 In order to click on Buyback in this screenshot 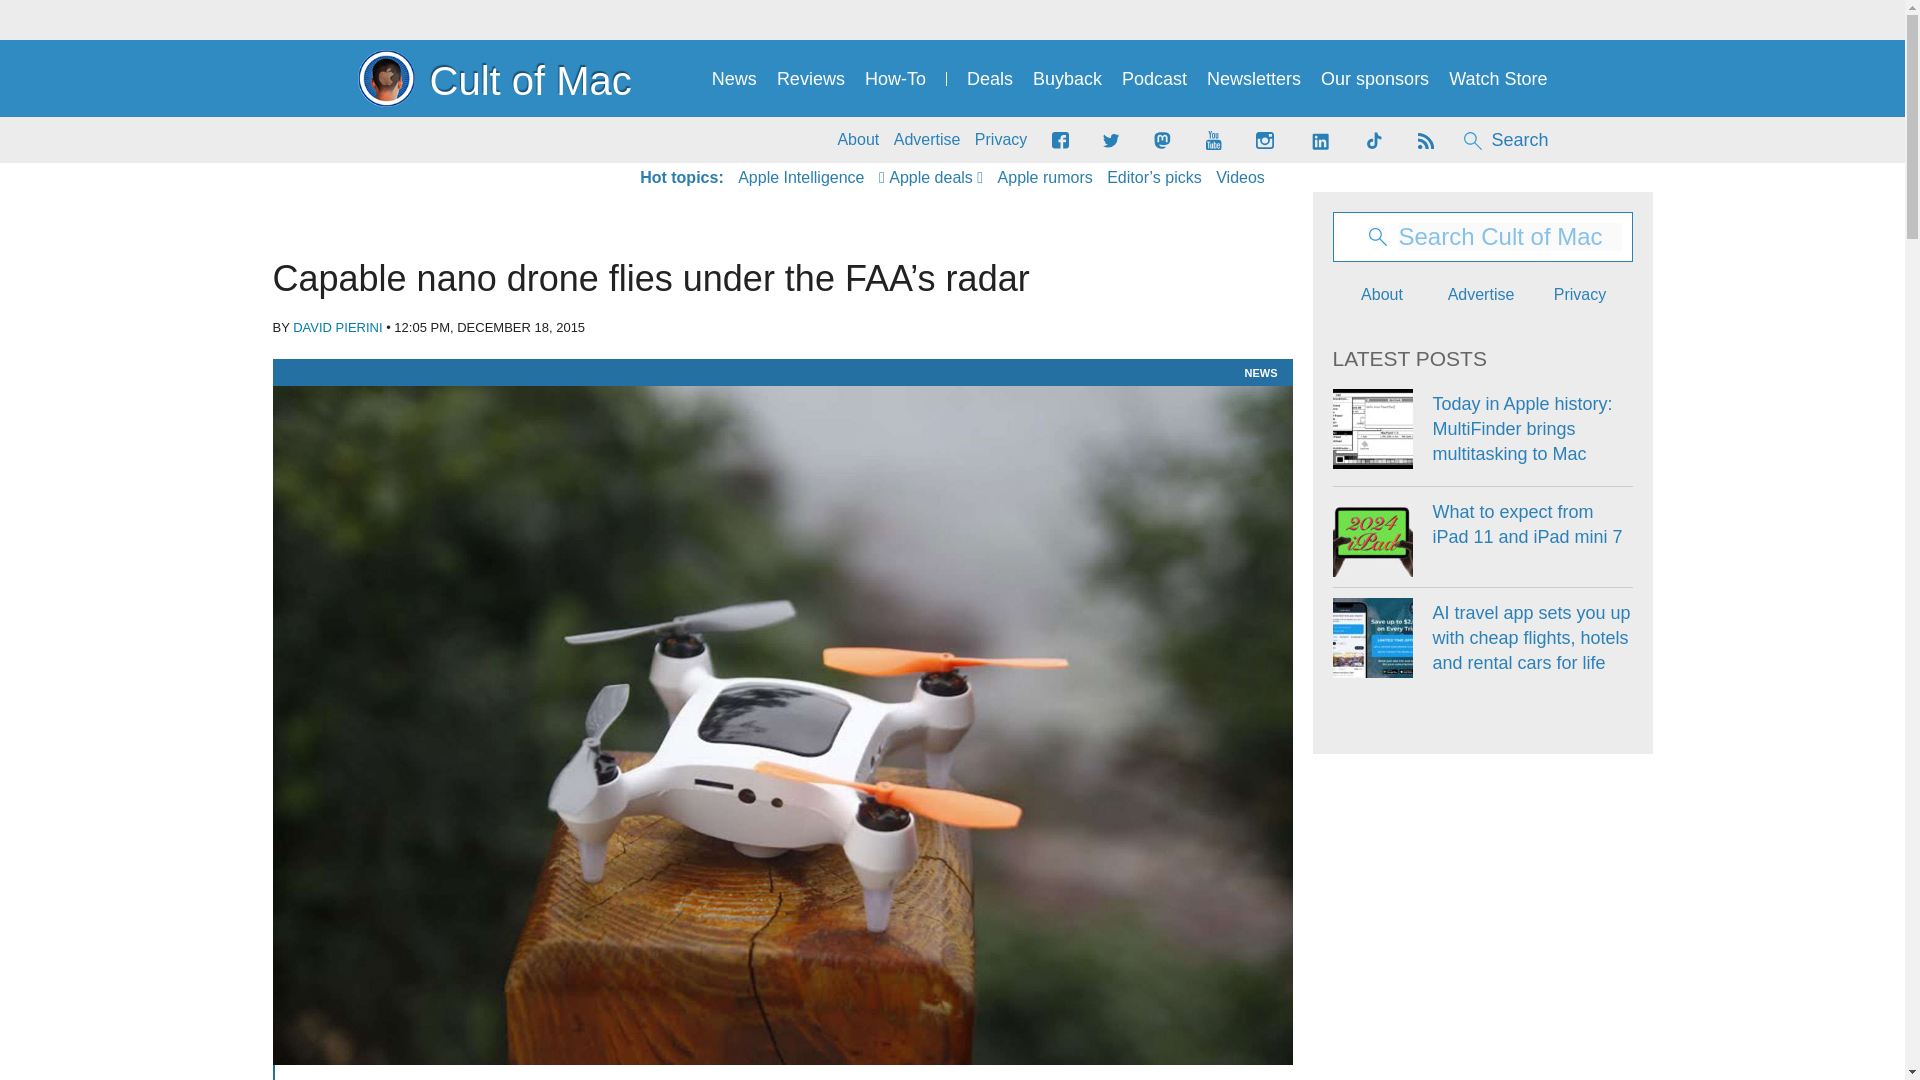, I will do `click(1067, 79)`.